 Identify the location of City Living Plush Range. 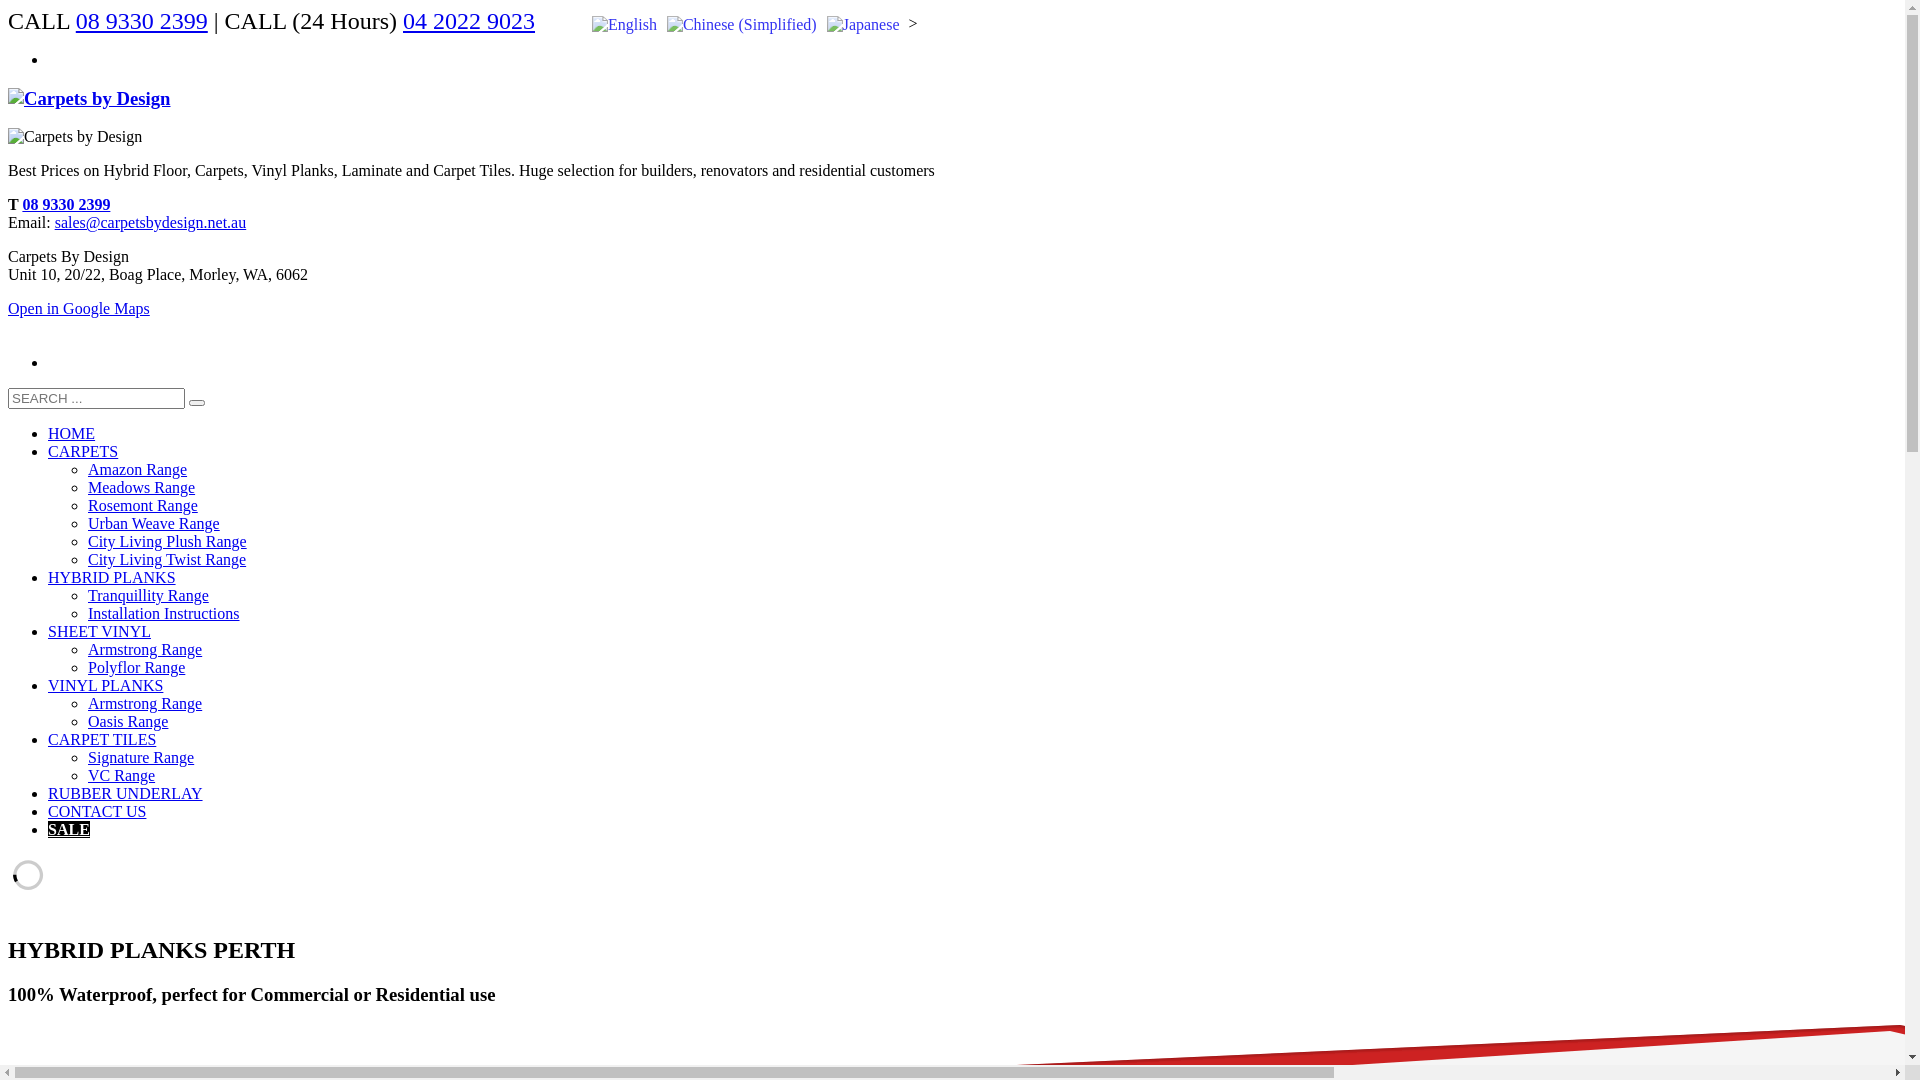
(167, 542).